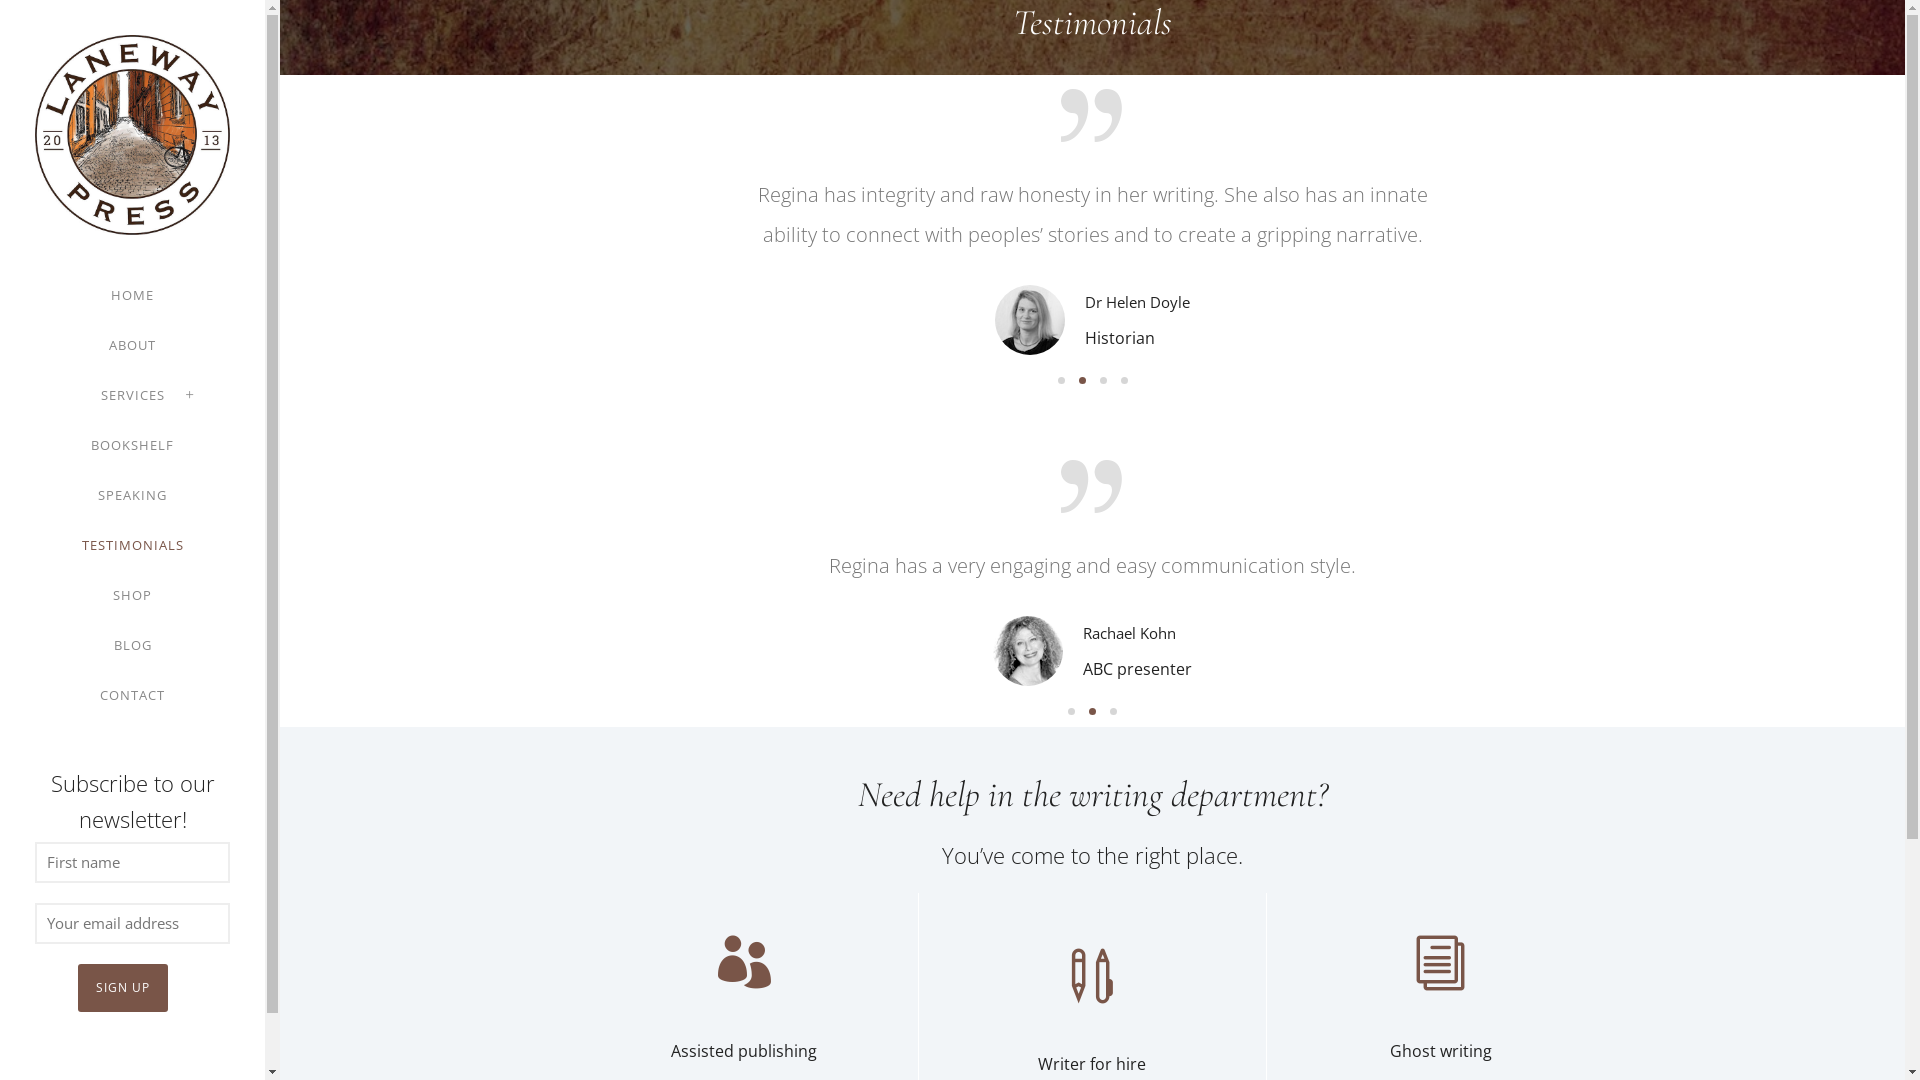  What do you see at coordinates (133, 545) in the screenshot?
I see `TESTIMONIALS` at bounding box center [133, 545].